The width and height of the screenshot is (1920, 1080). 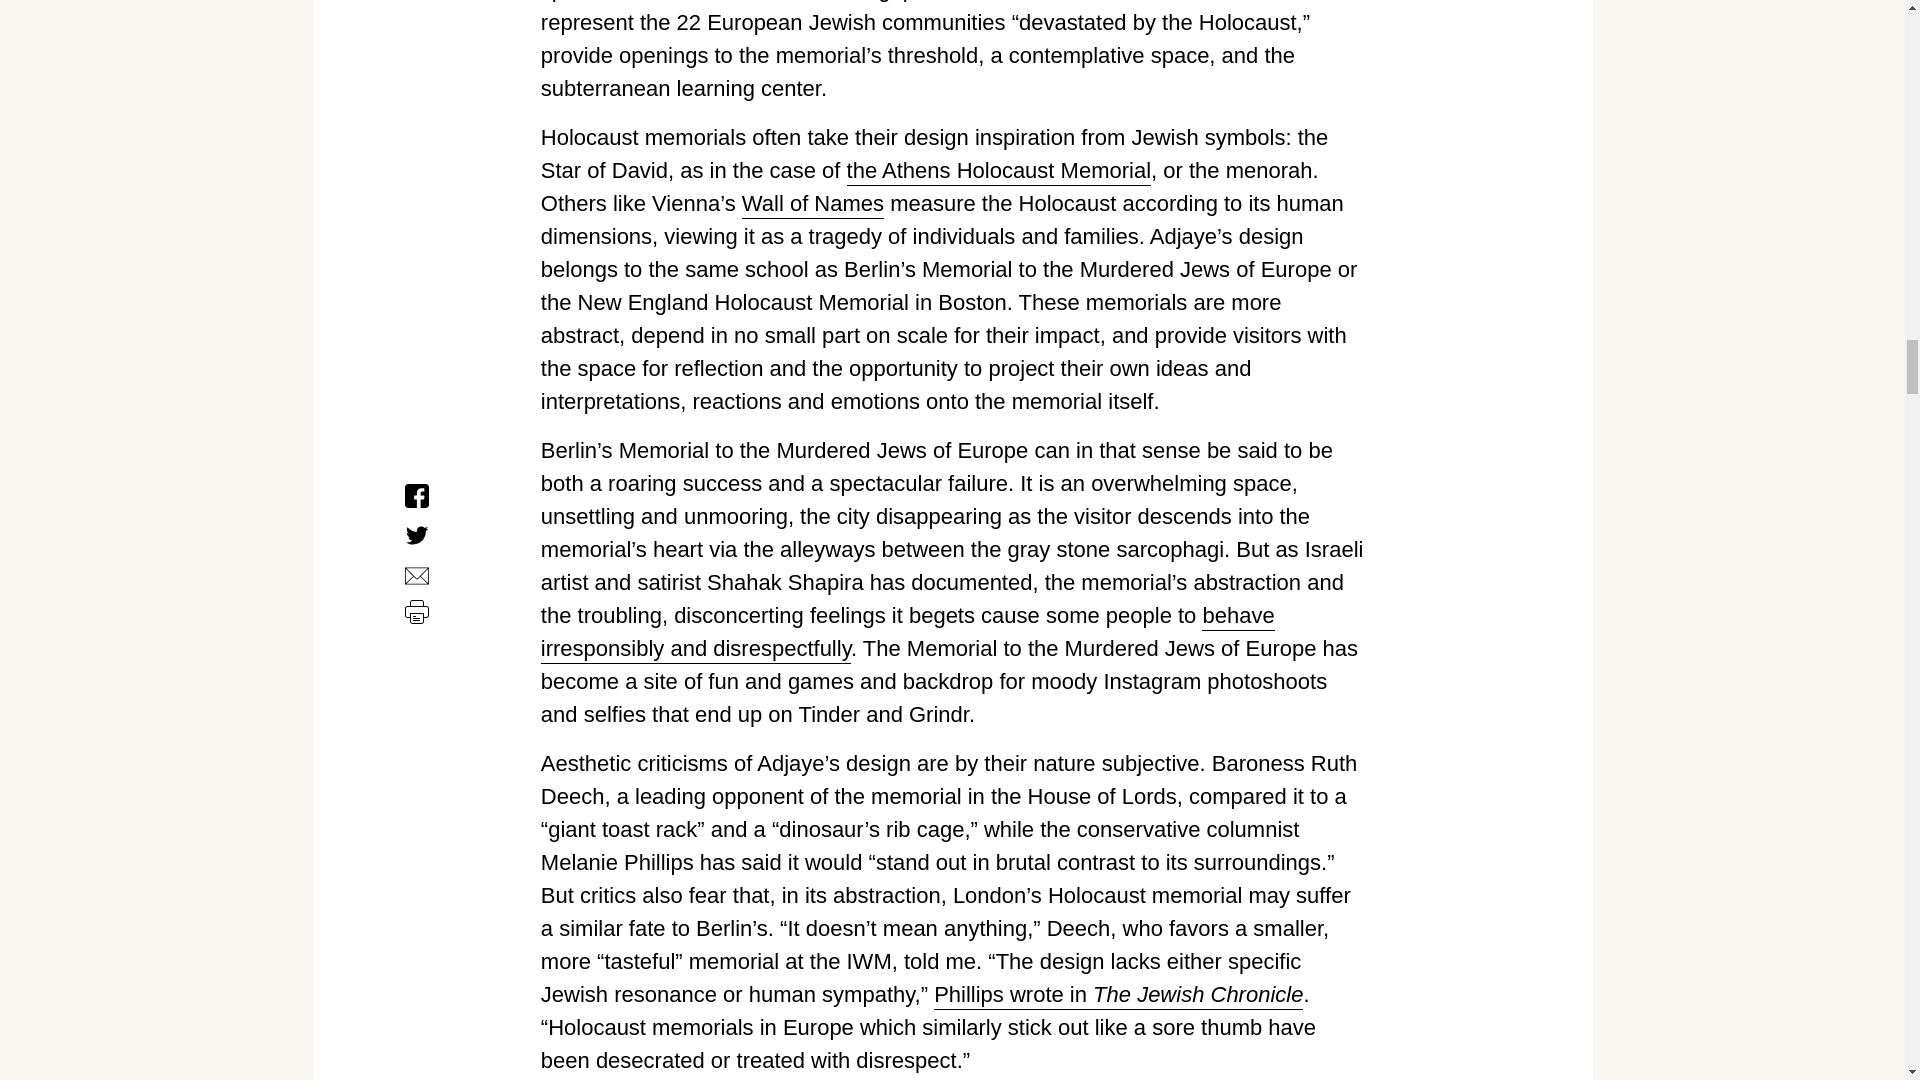 I want to click on behave irresponsibly and disrespectfully, so click(x=908, y=632).